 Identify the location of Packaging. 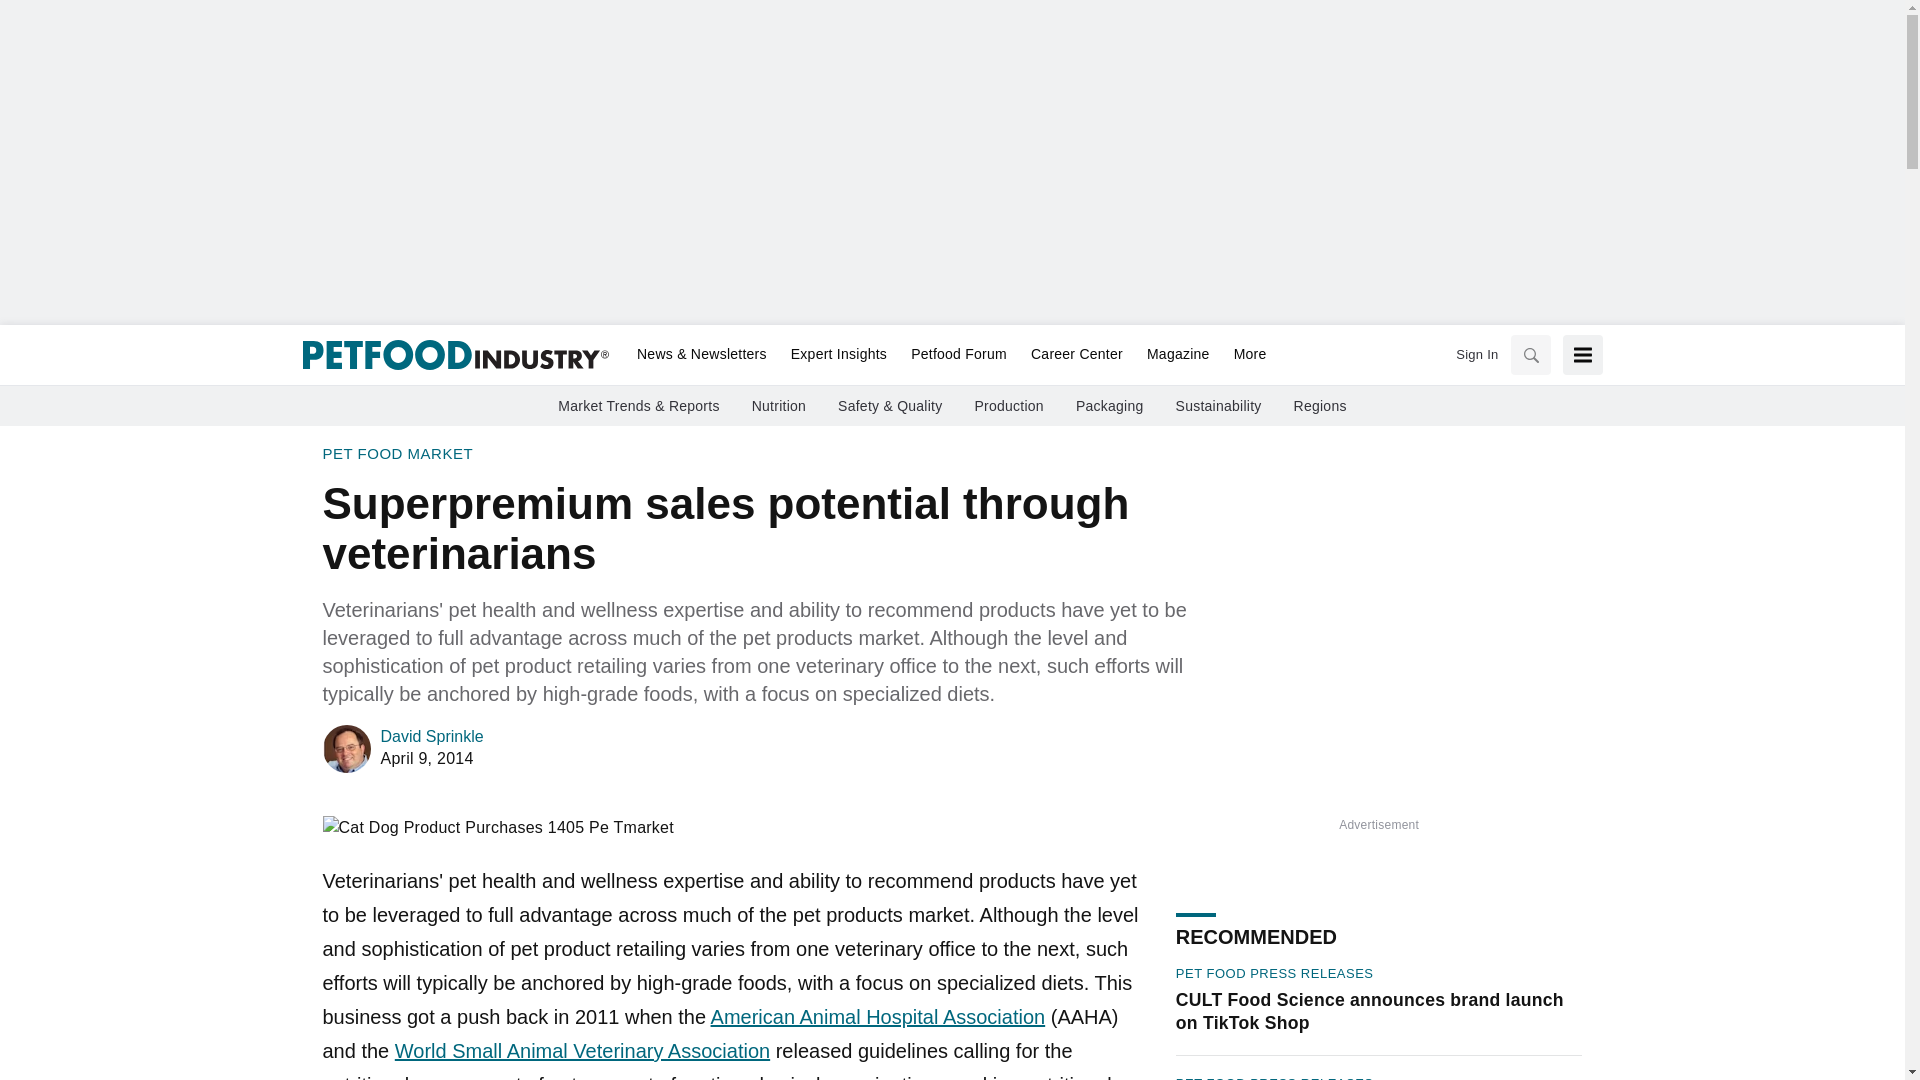
(1110, 406).